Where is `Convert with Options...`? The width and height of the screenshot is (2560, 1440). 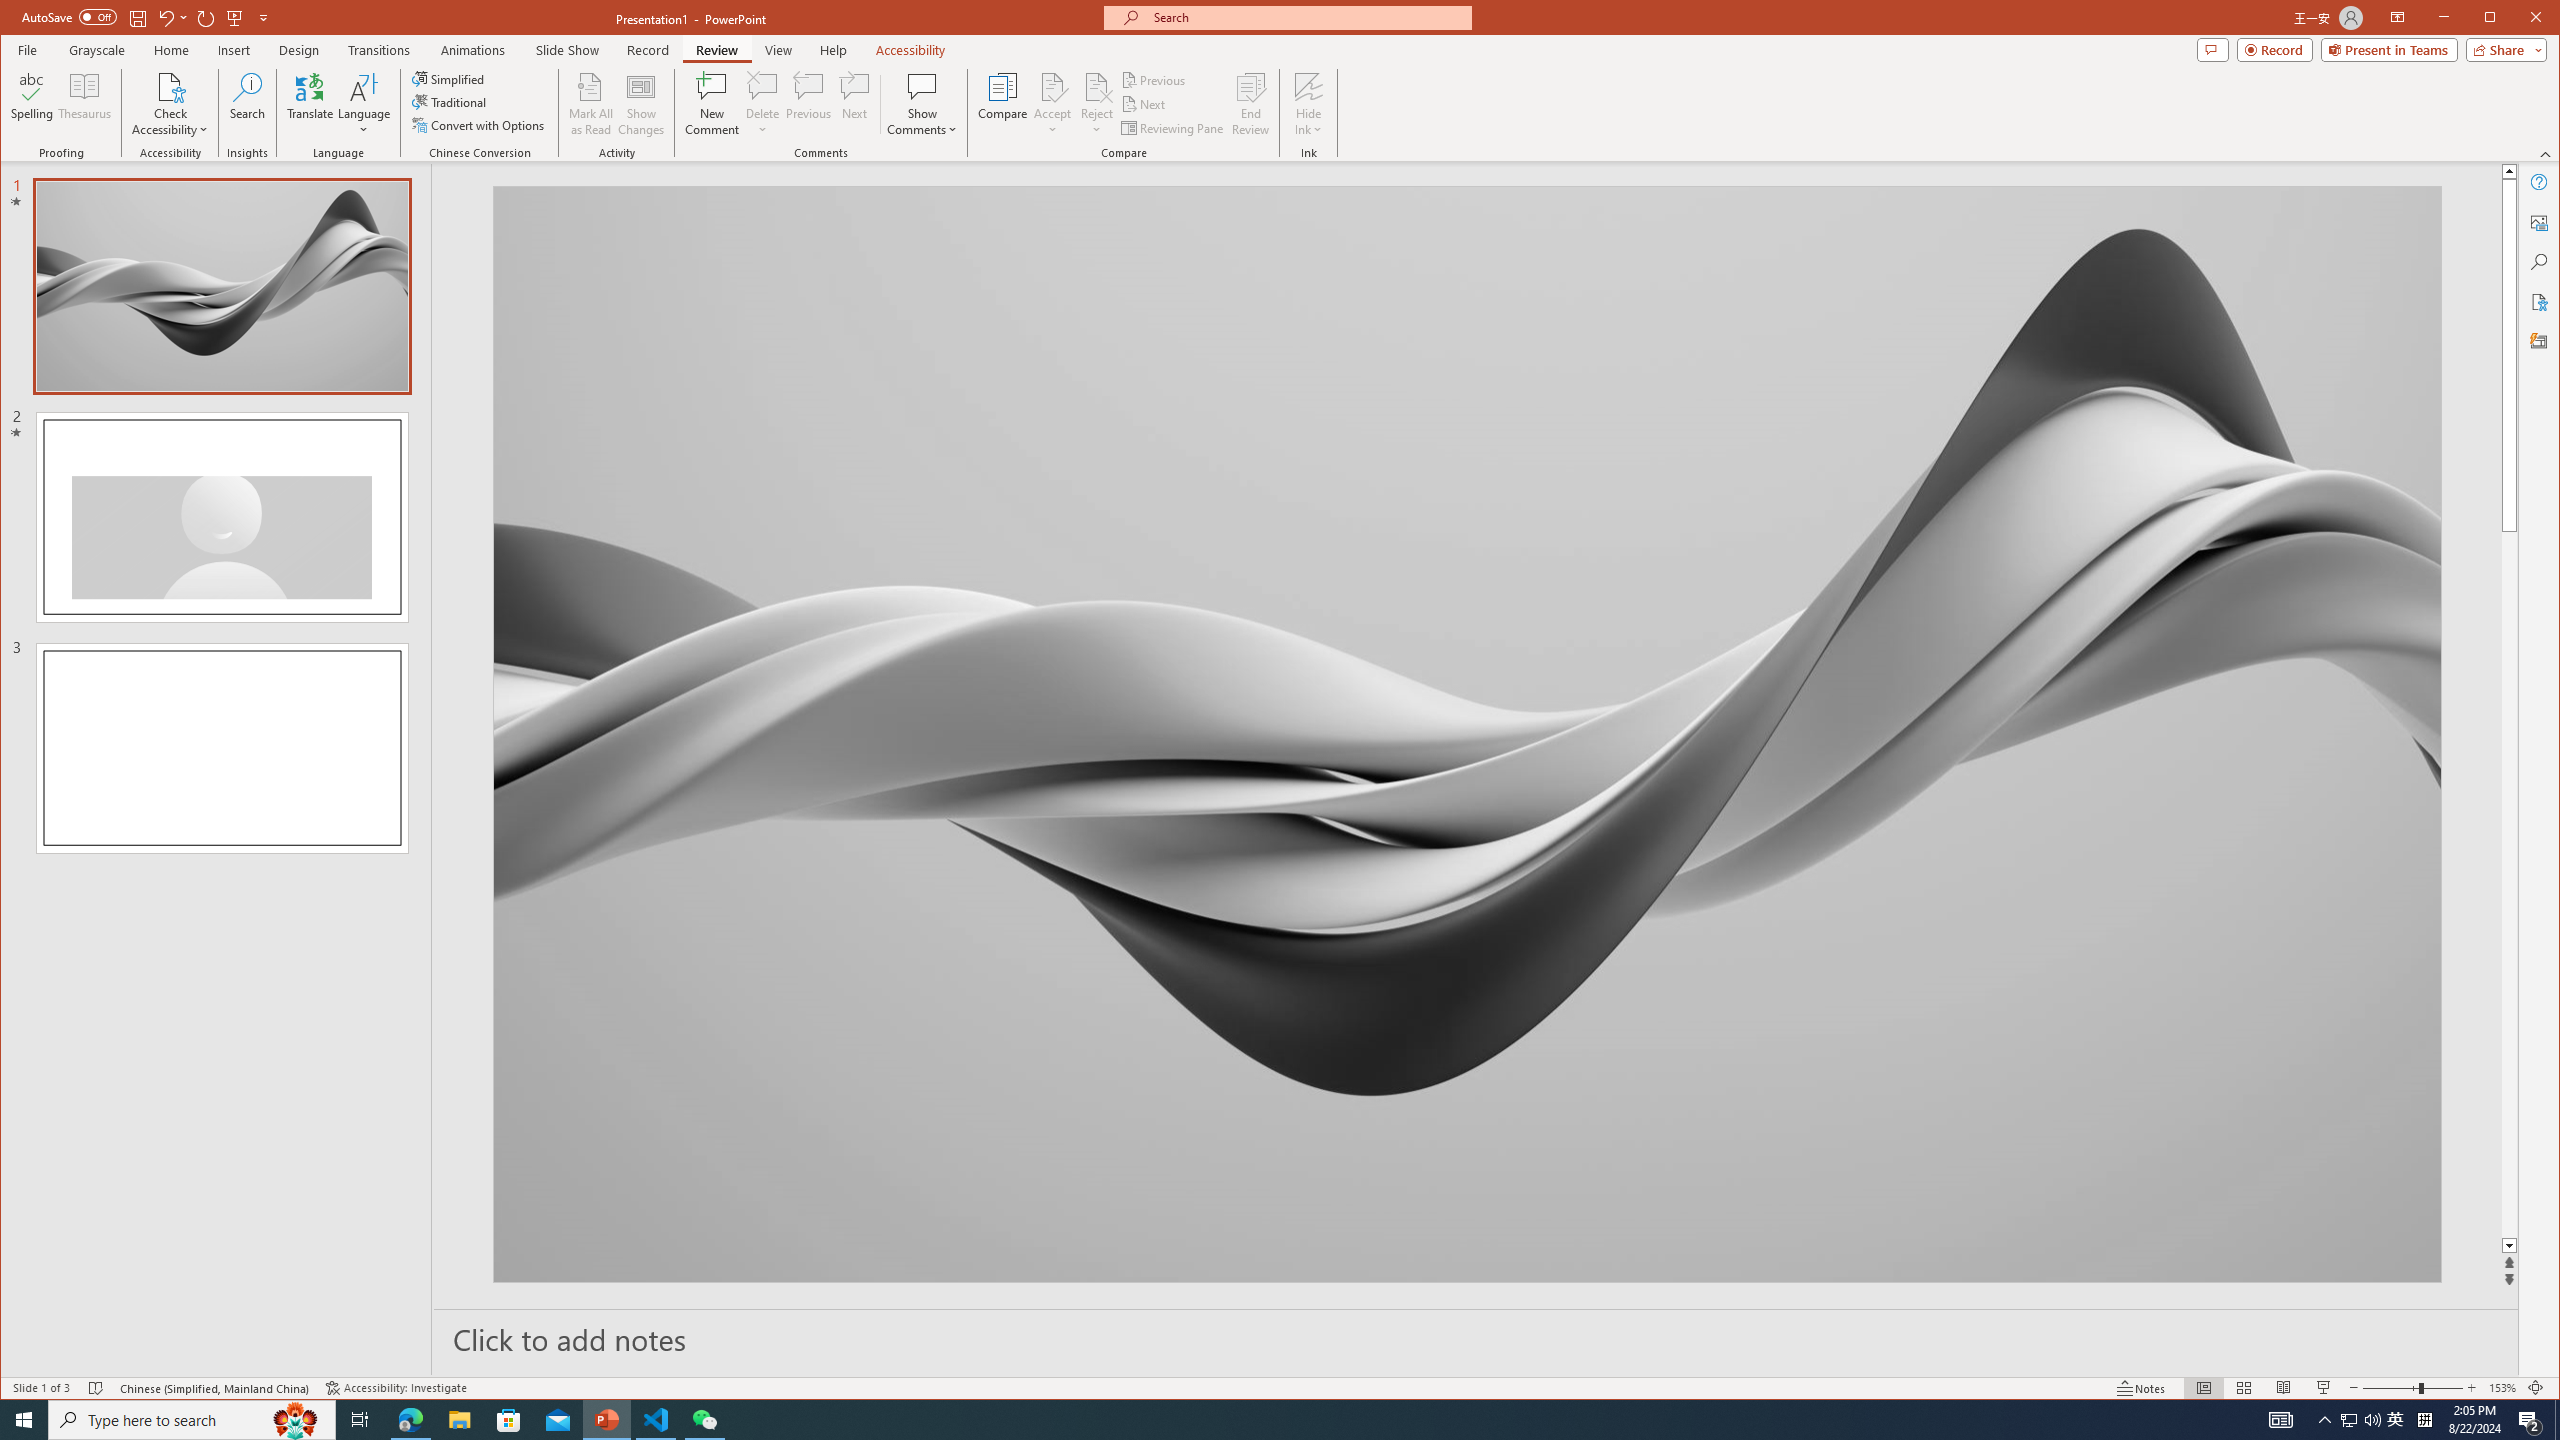 Convert with Options... is located at coordinates (480, 124).